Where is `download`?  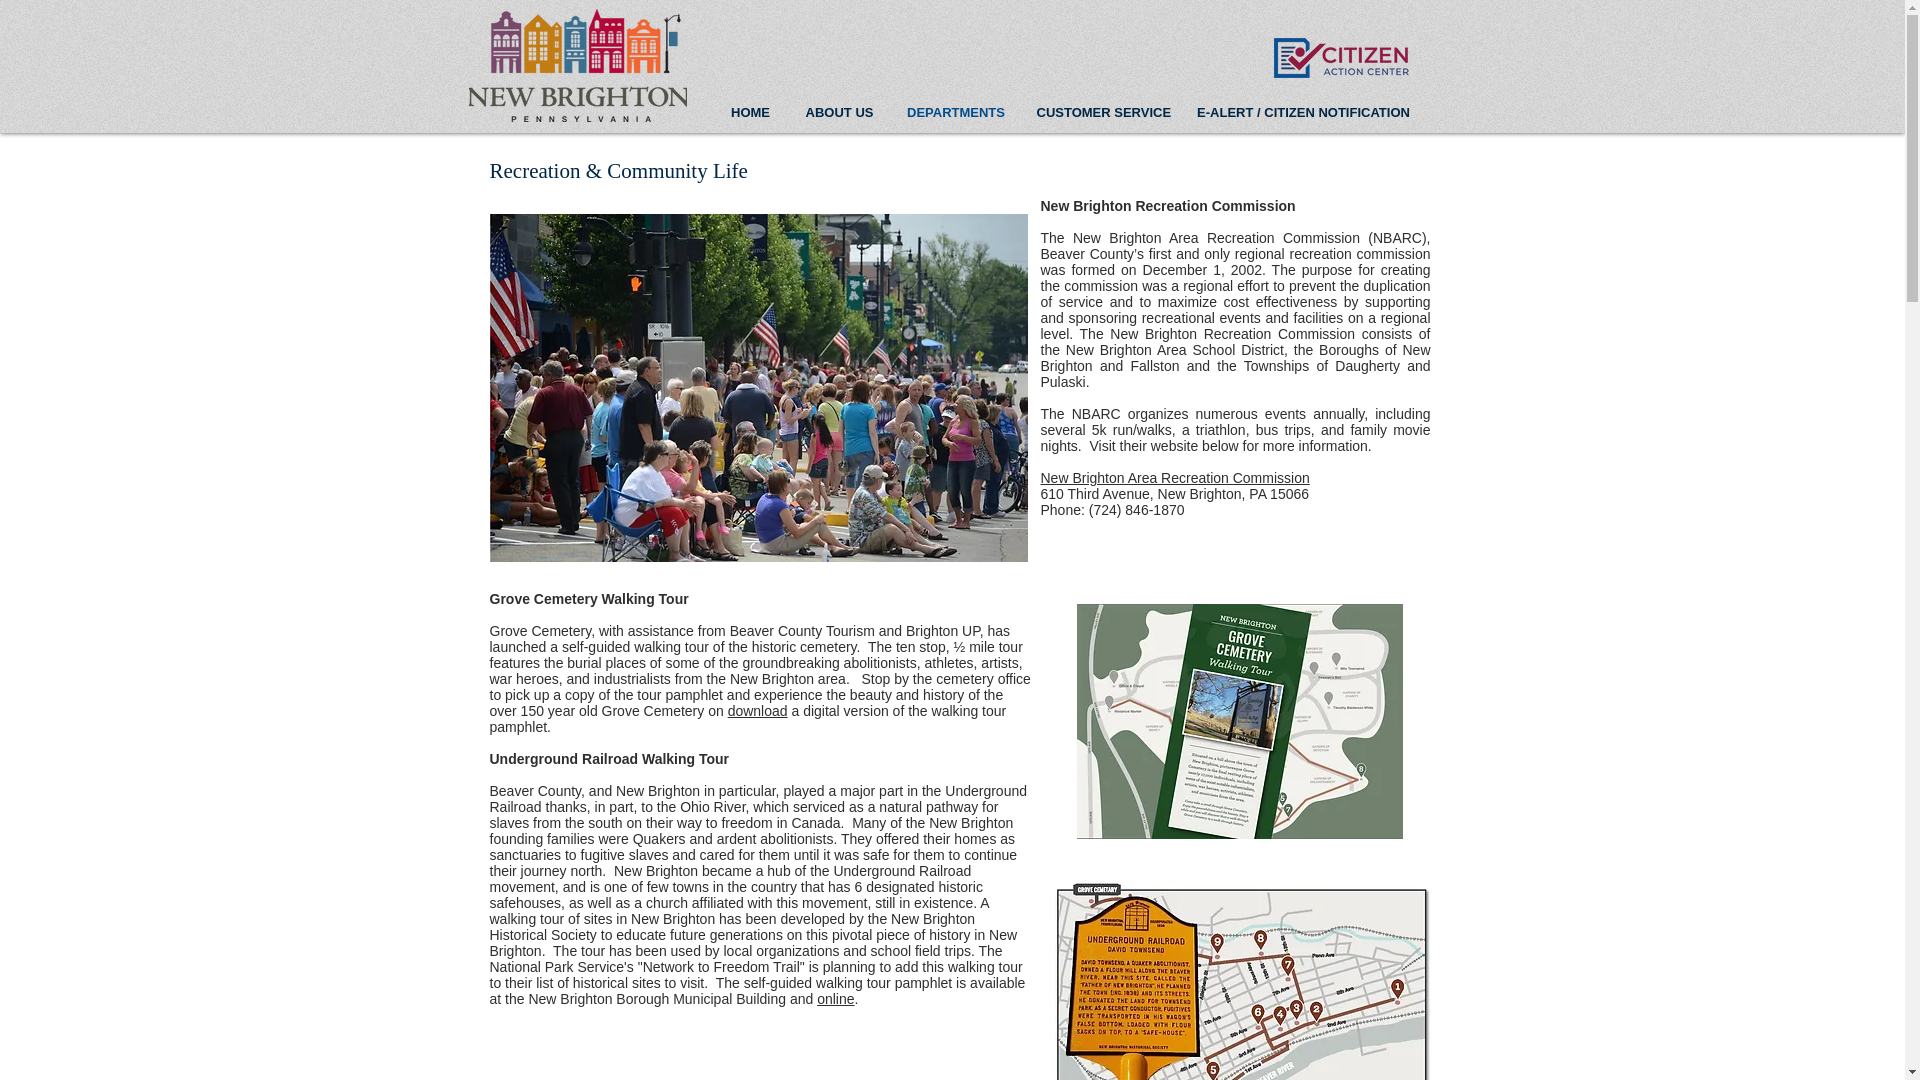
download is located at coordinates (757, 711).